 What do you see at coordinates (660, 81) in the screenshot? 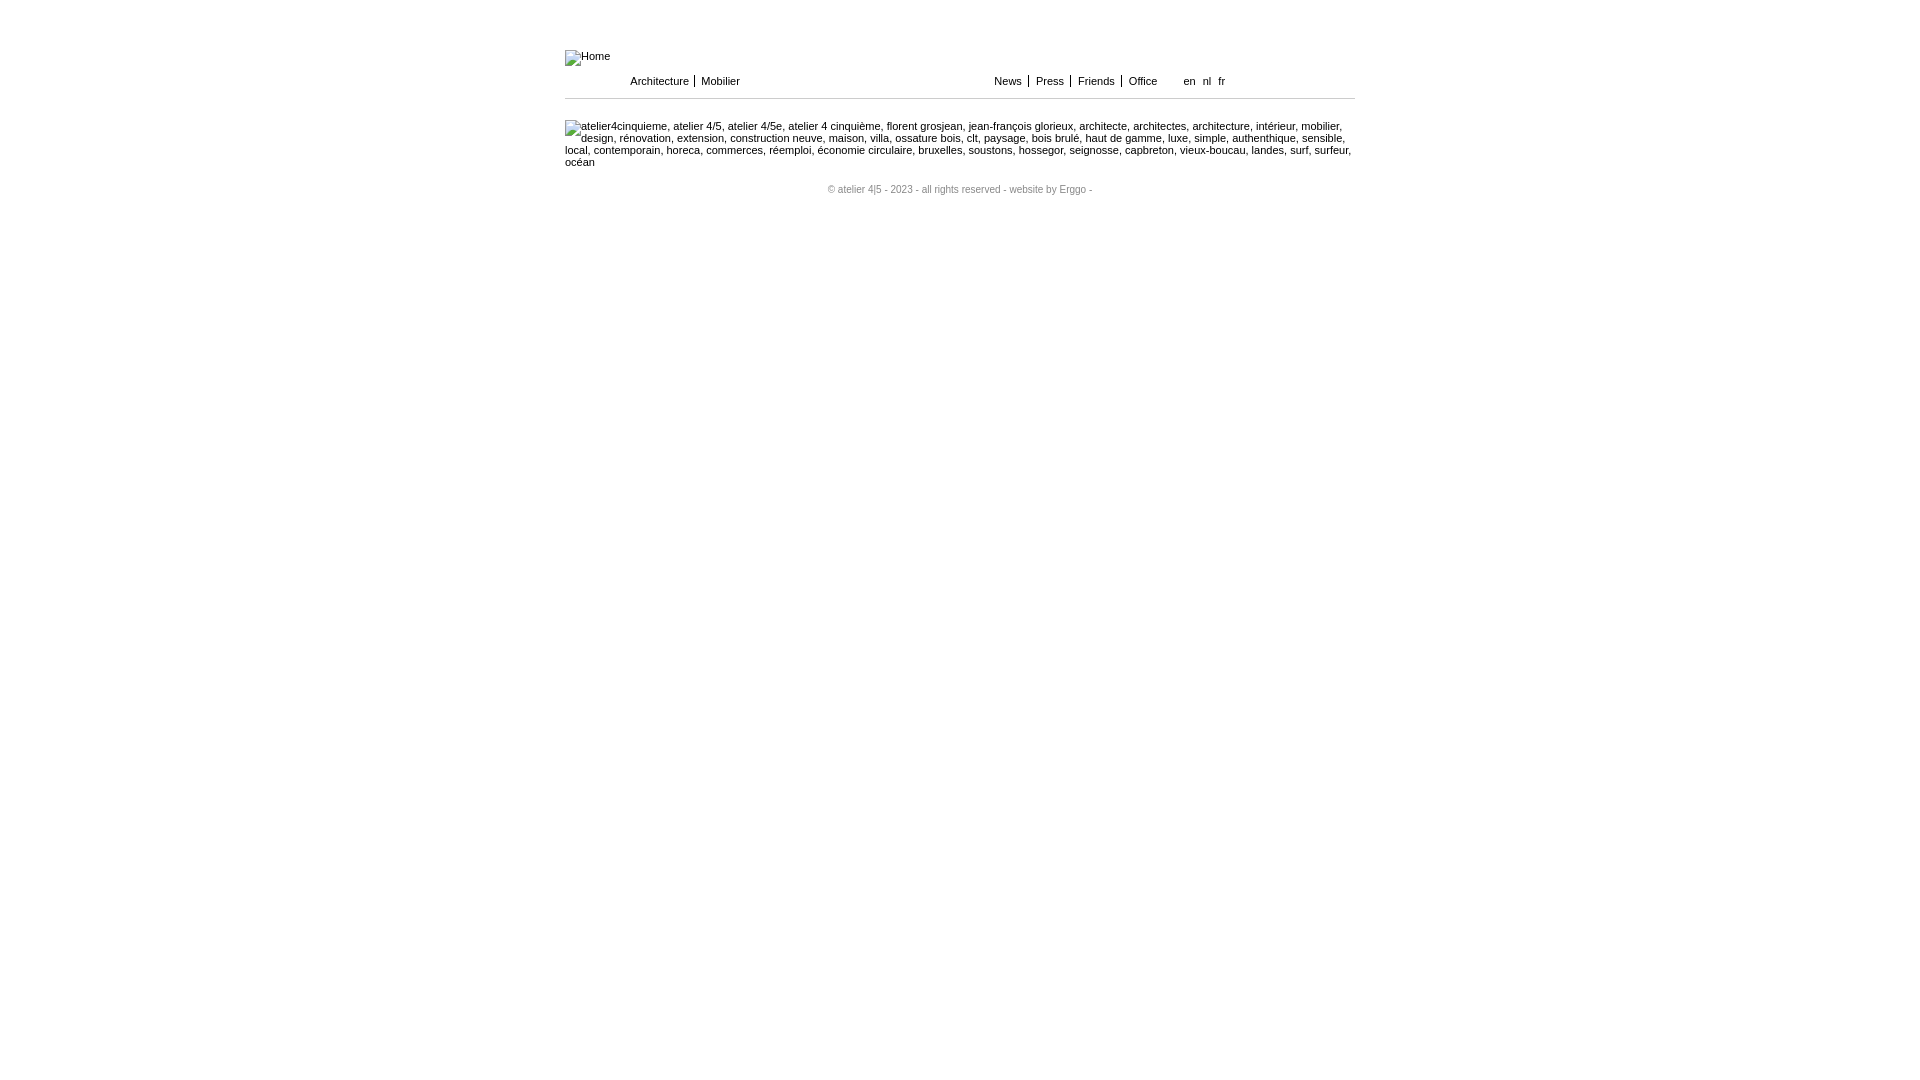
I see `Architecture` at bounding box center [660, 81].